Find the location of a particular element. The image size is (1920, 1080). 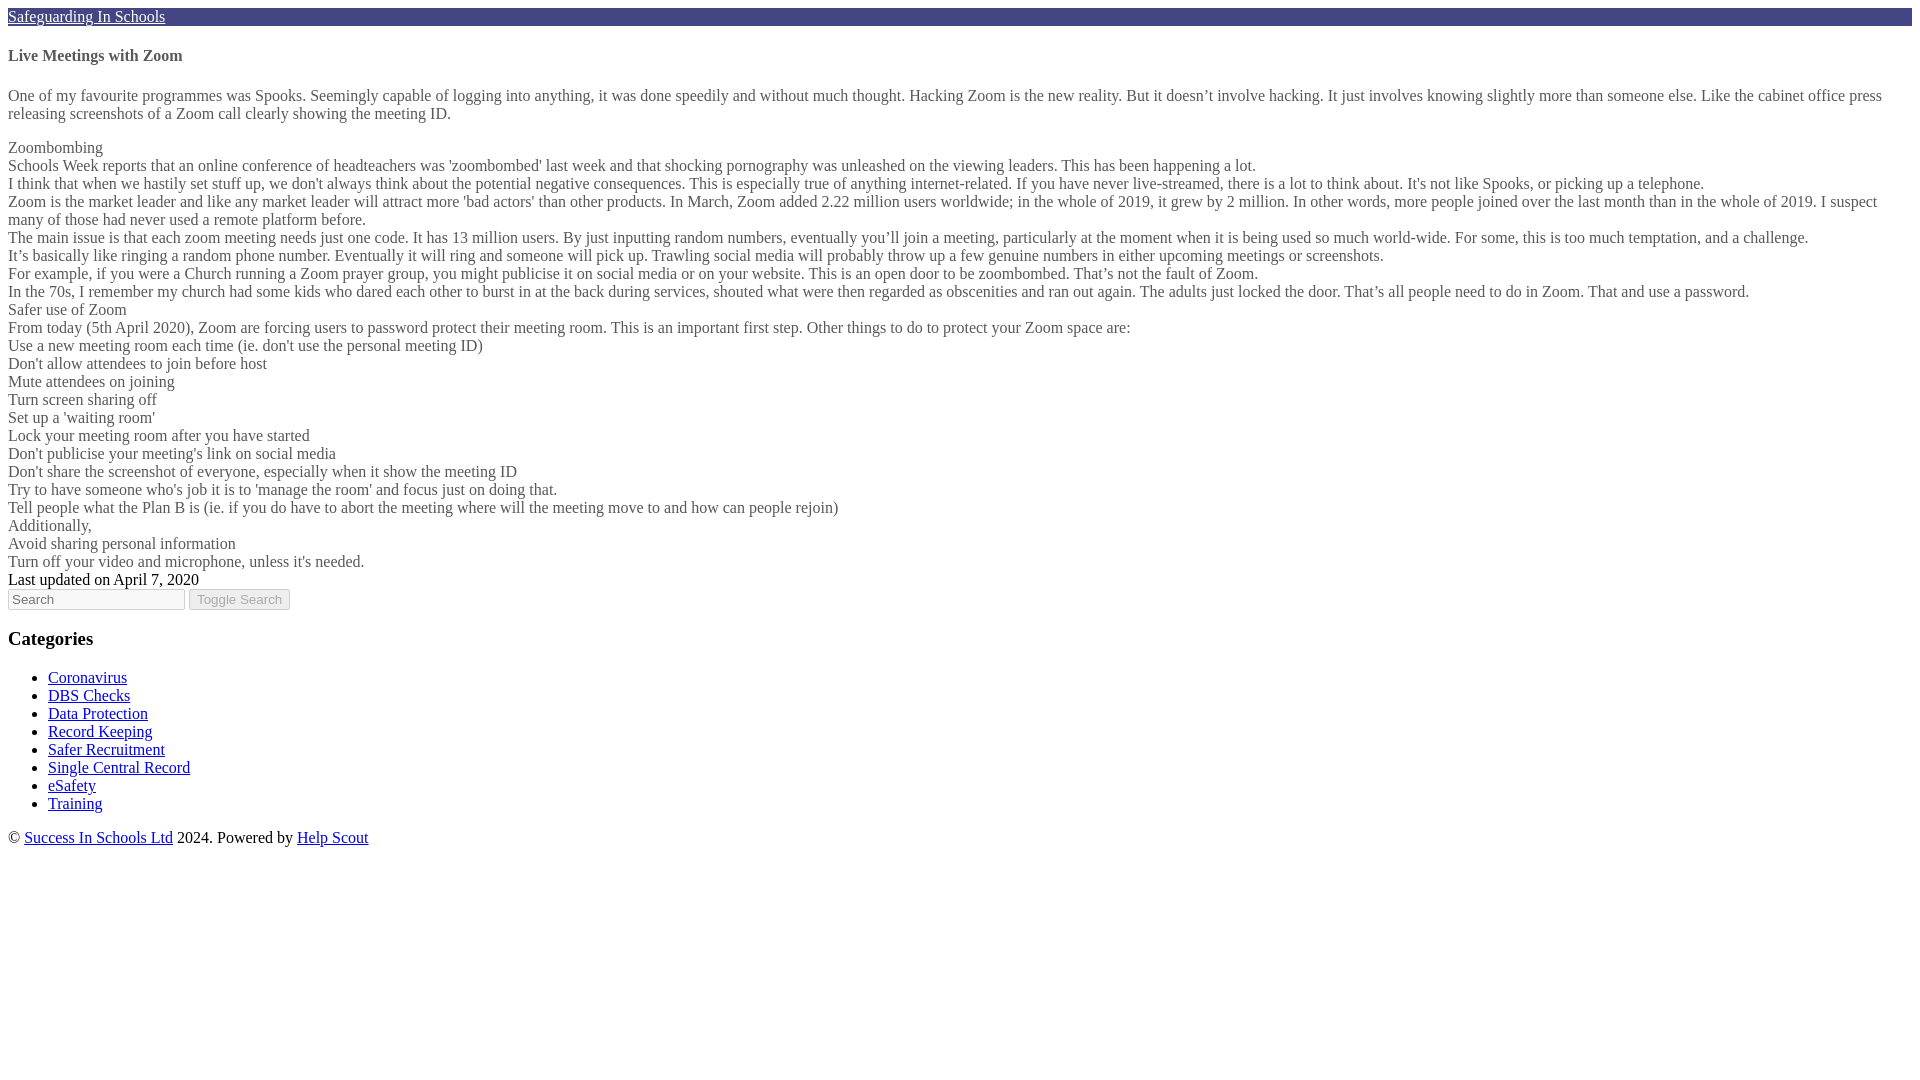

eSafety is located at coordinates (72, 784).